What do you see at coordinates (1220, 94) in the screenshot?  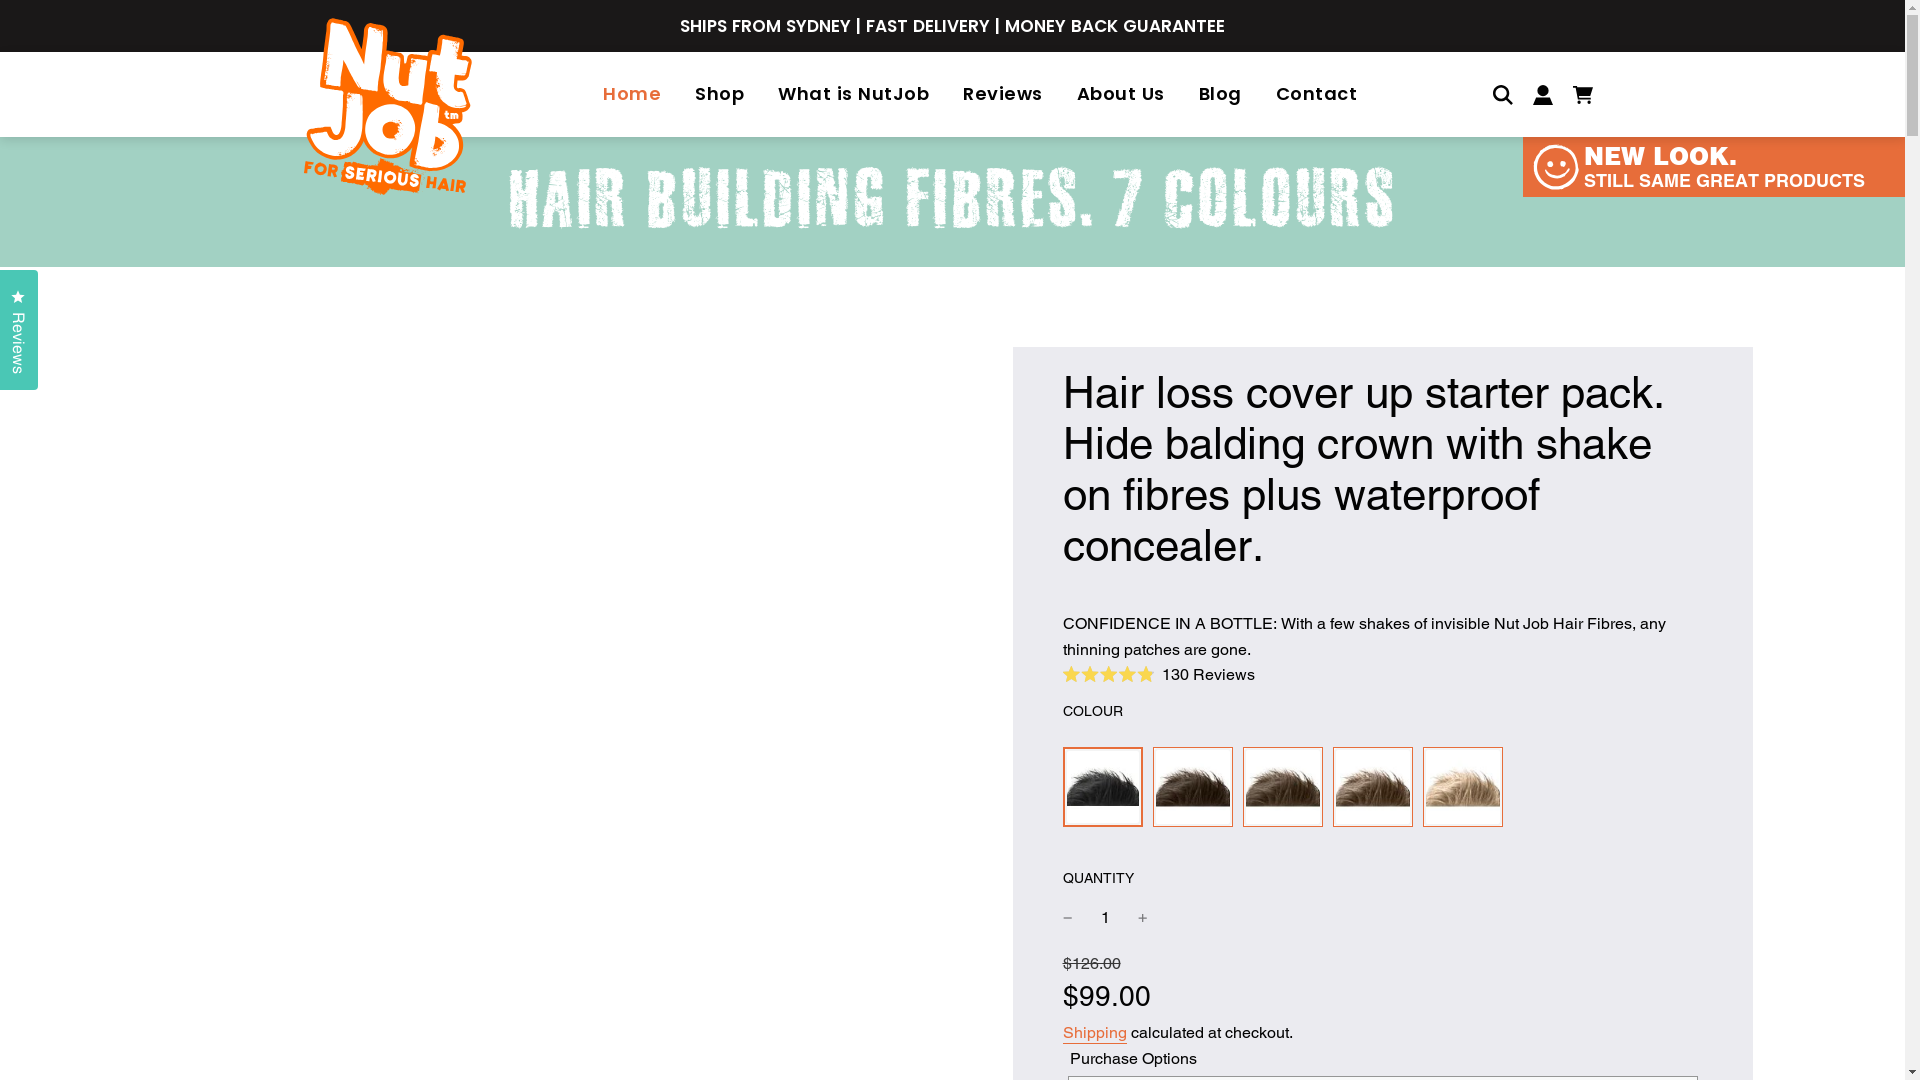 I see `Blog` at bounding box center [1220, 94].